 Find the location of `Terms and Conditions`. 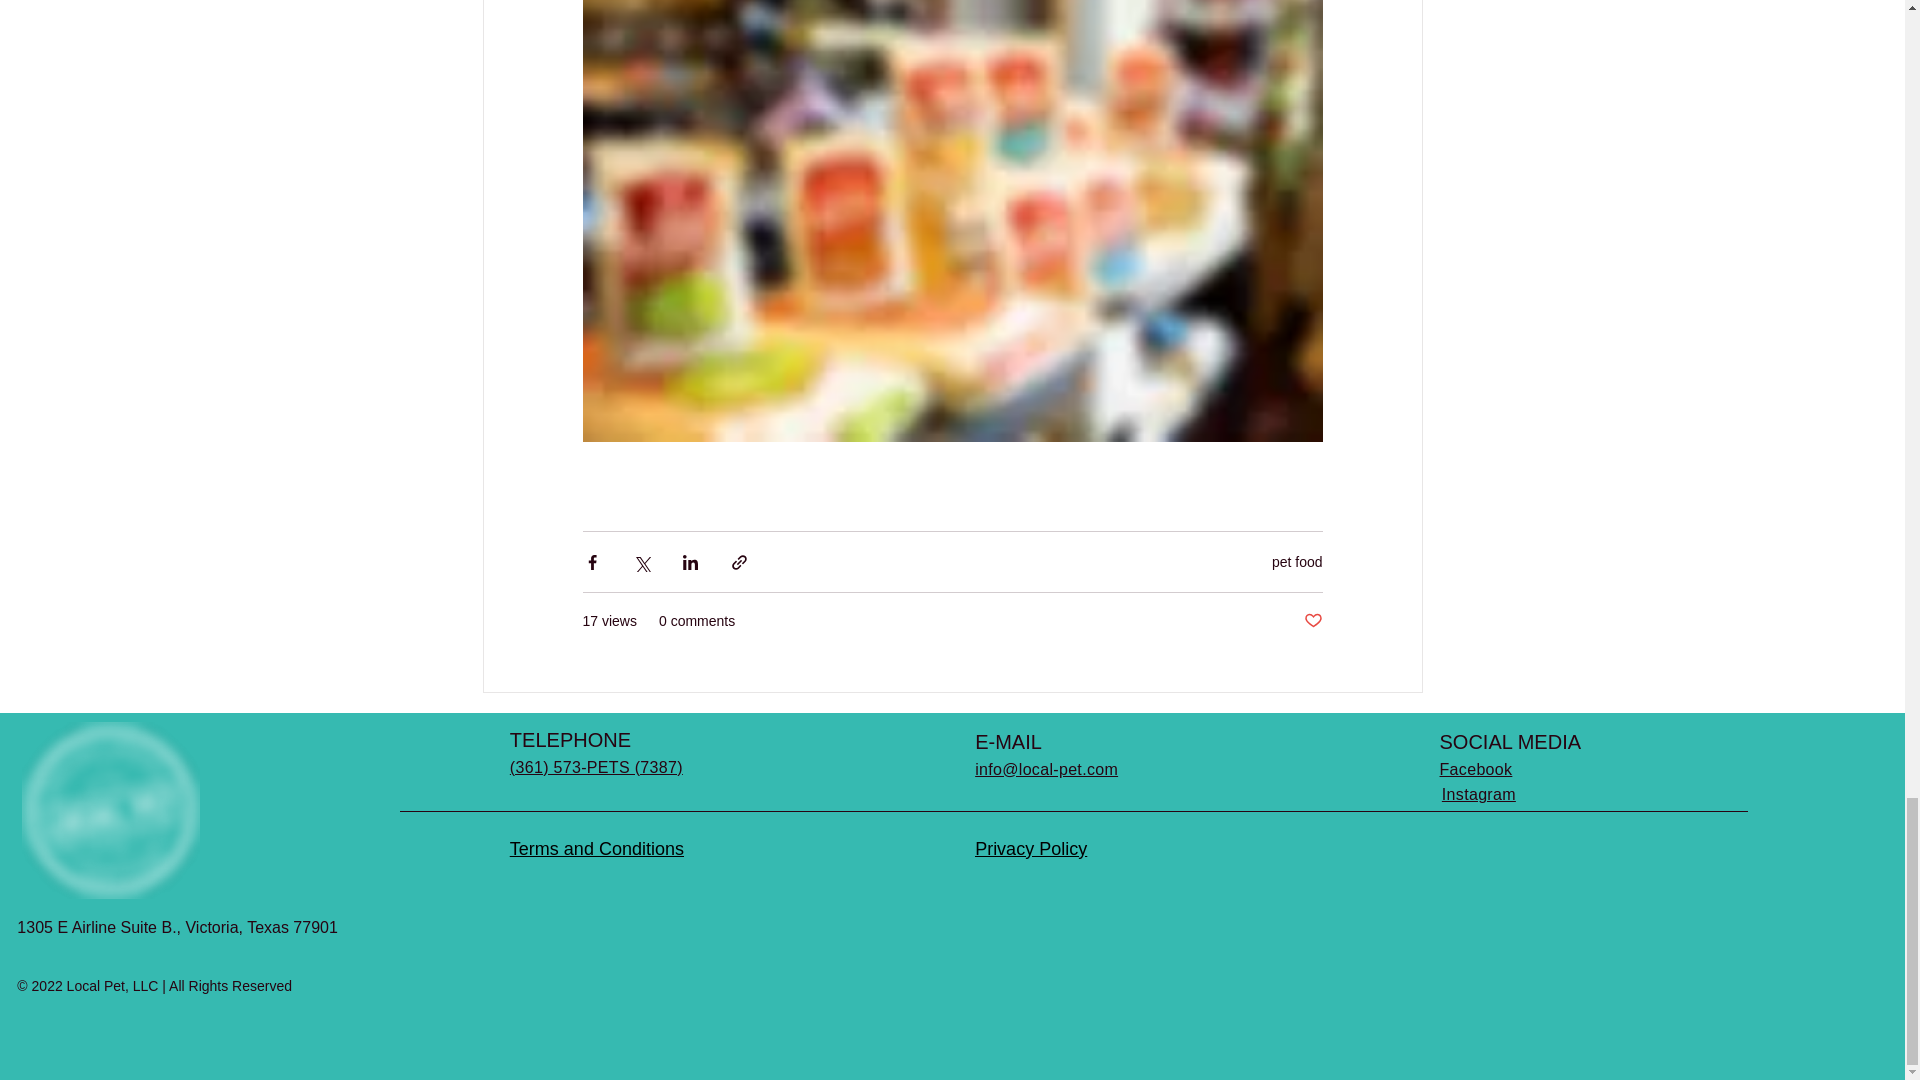

Terms and Conditions is located at coordinates (596, 848).